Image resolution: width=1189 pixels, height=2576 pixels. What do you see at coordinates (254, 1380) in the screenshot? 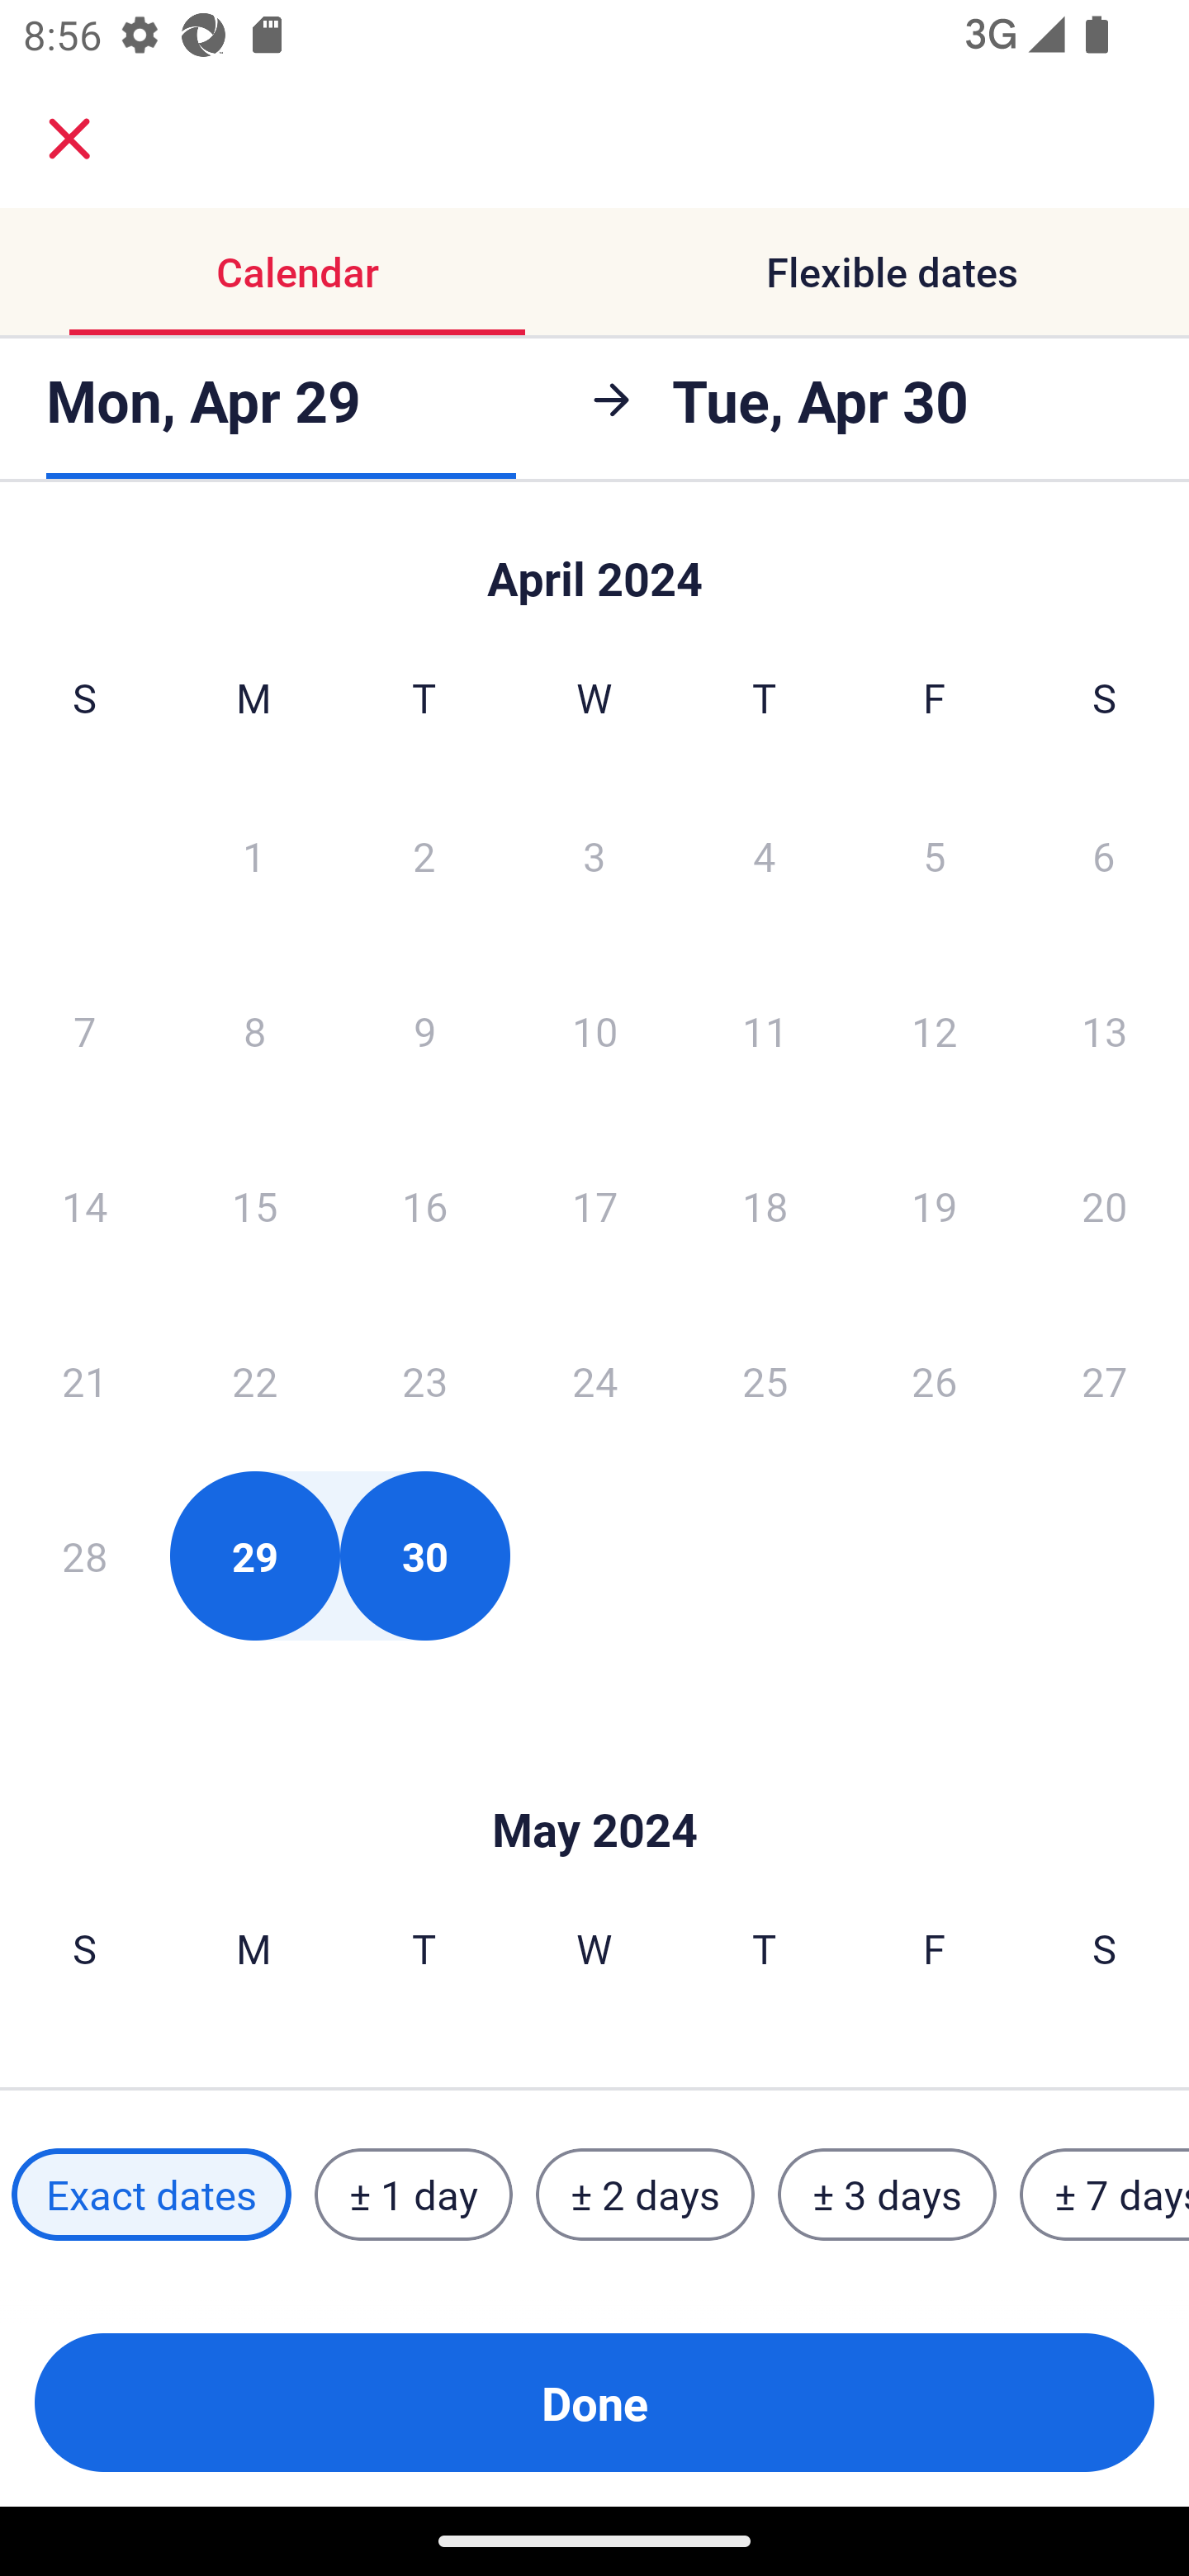
I see `22 Monday, April 22, 2024` at bounding box center [254, 1380].